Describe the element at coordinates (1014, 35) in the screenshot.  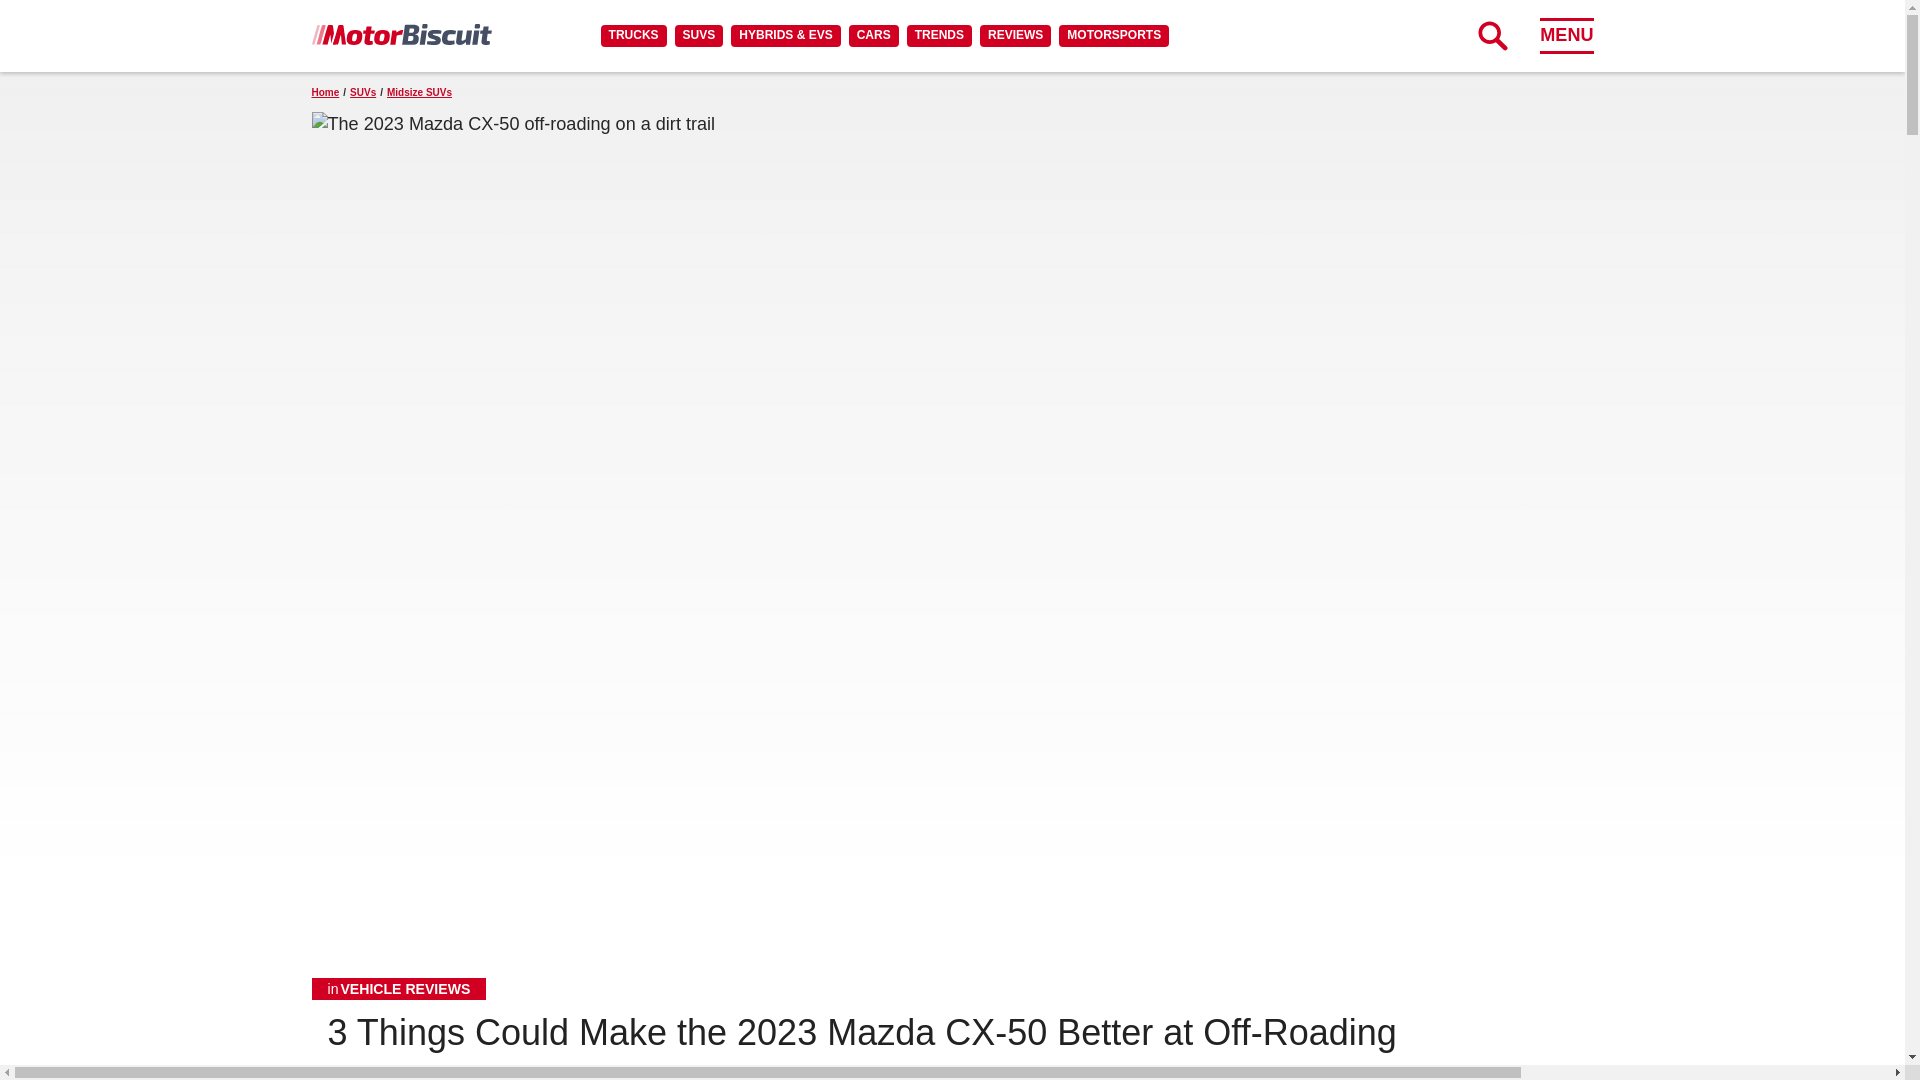
I see `REVIEWS` at that location.